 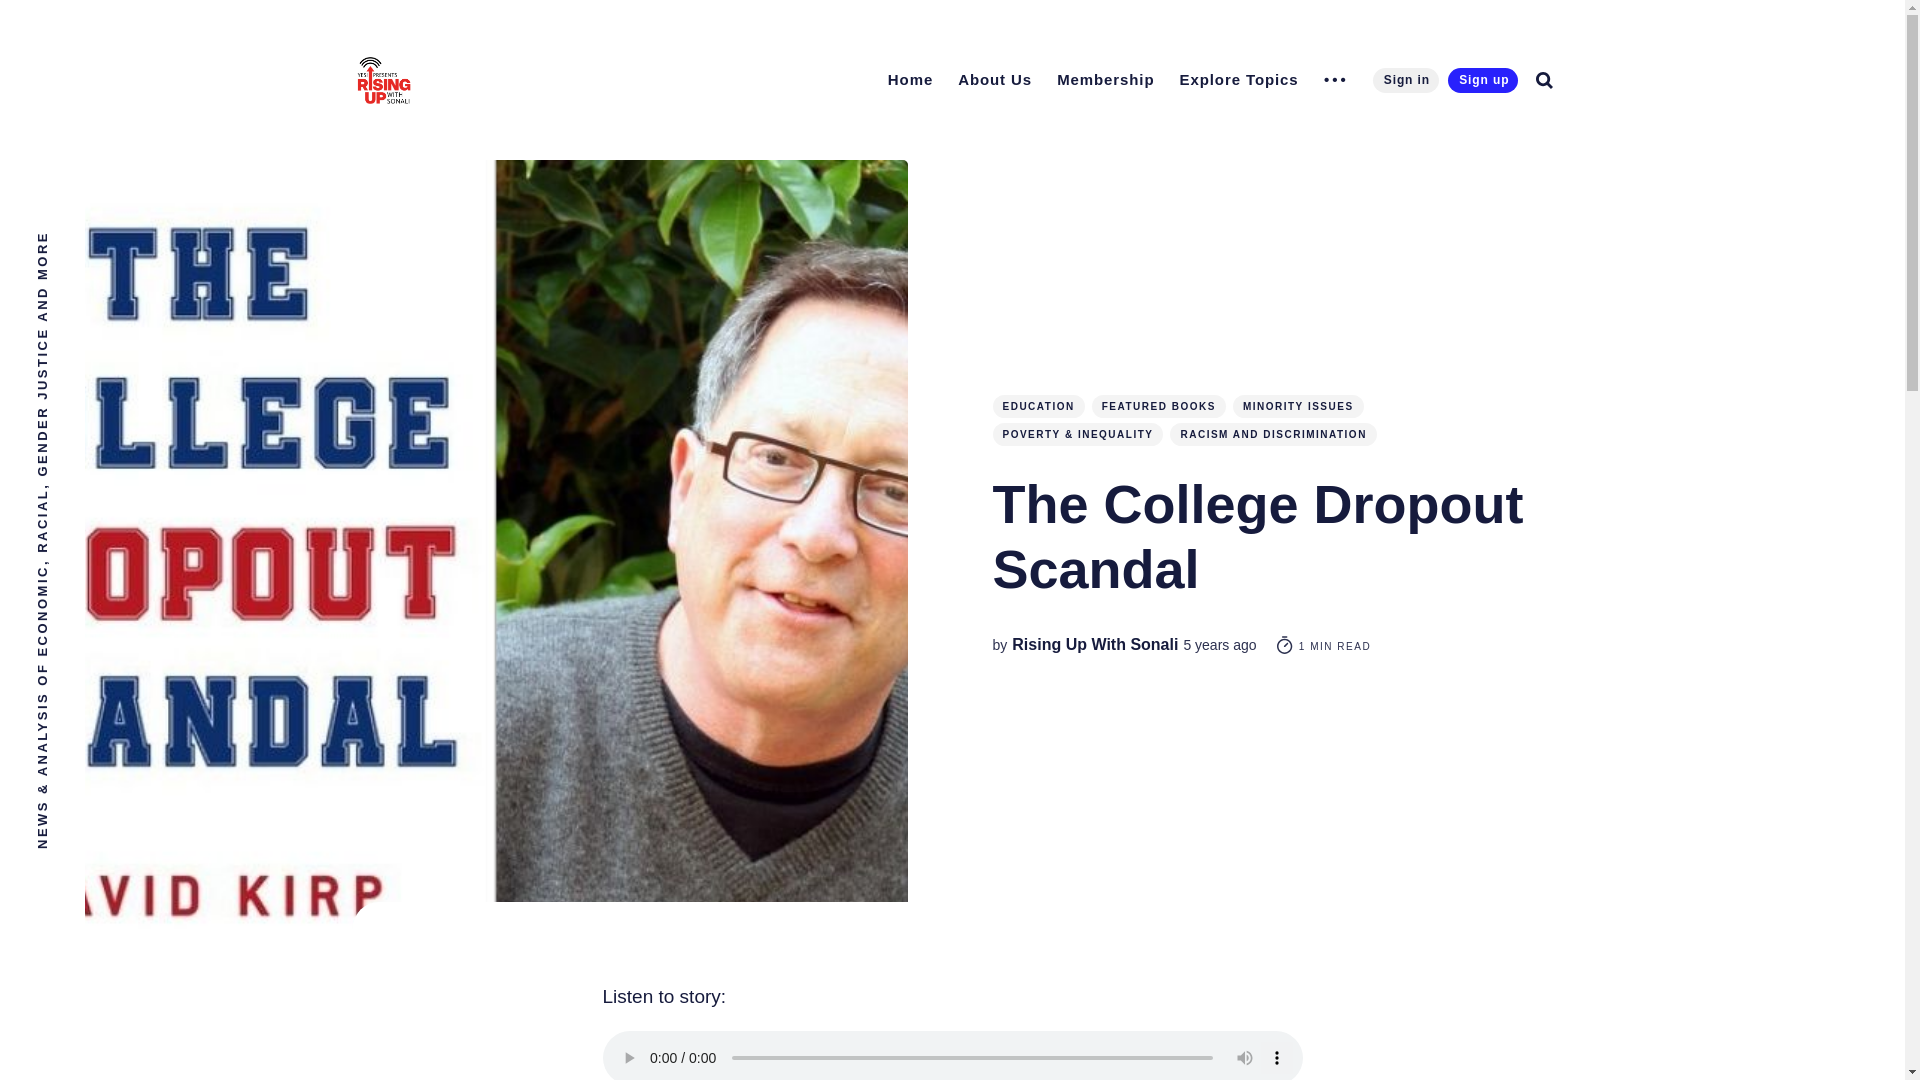 What do you see at coordinates (1482, 80) in the screenshot?
I see `Sign up` at bounding box center [1482, 80].